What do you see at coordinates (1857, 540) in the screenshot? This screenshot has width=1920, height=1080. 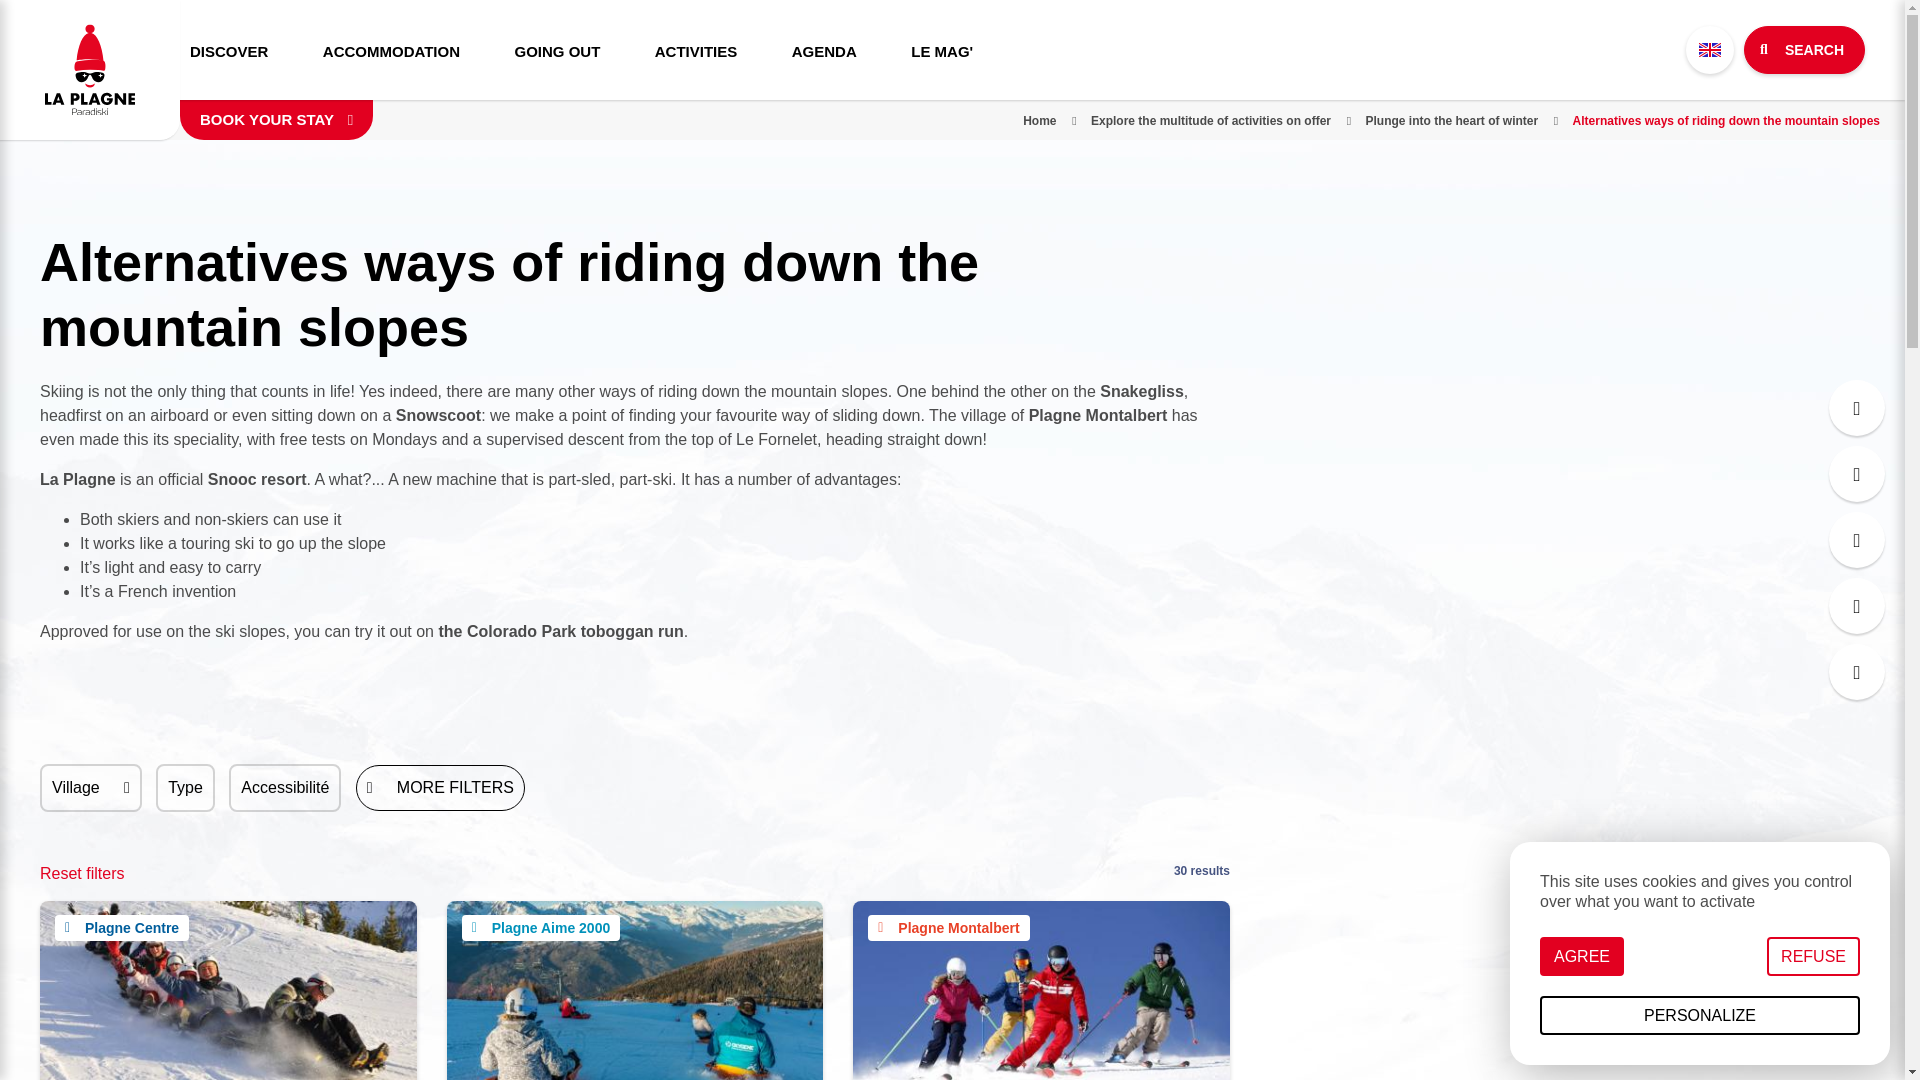 I see `Webcams` at bounding box center [1857, 540].